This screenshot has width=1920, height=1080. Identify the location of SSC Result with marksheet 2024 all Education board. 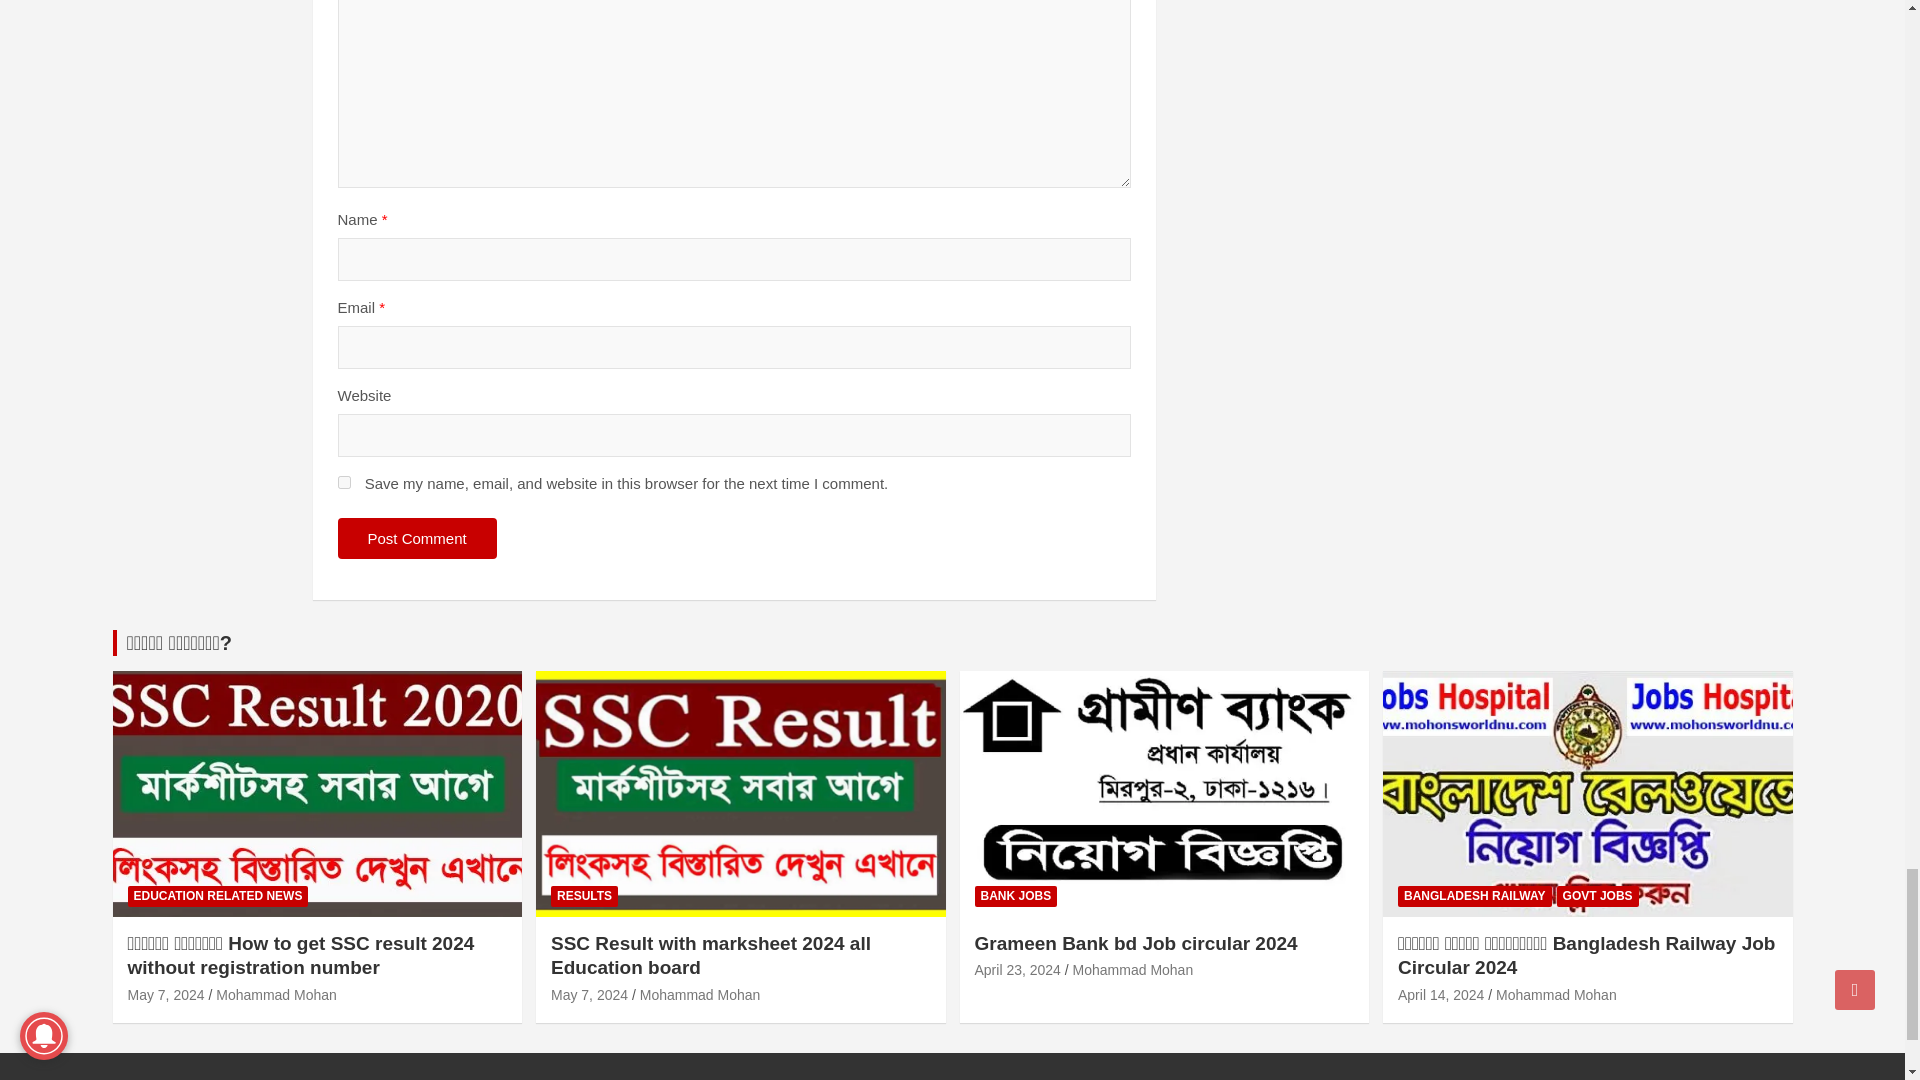
(589, 995).